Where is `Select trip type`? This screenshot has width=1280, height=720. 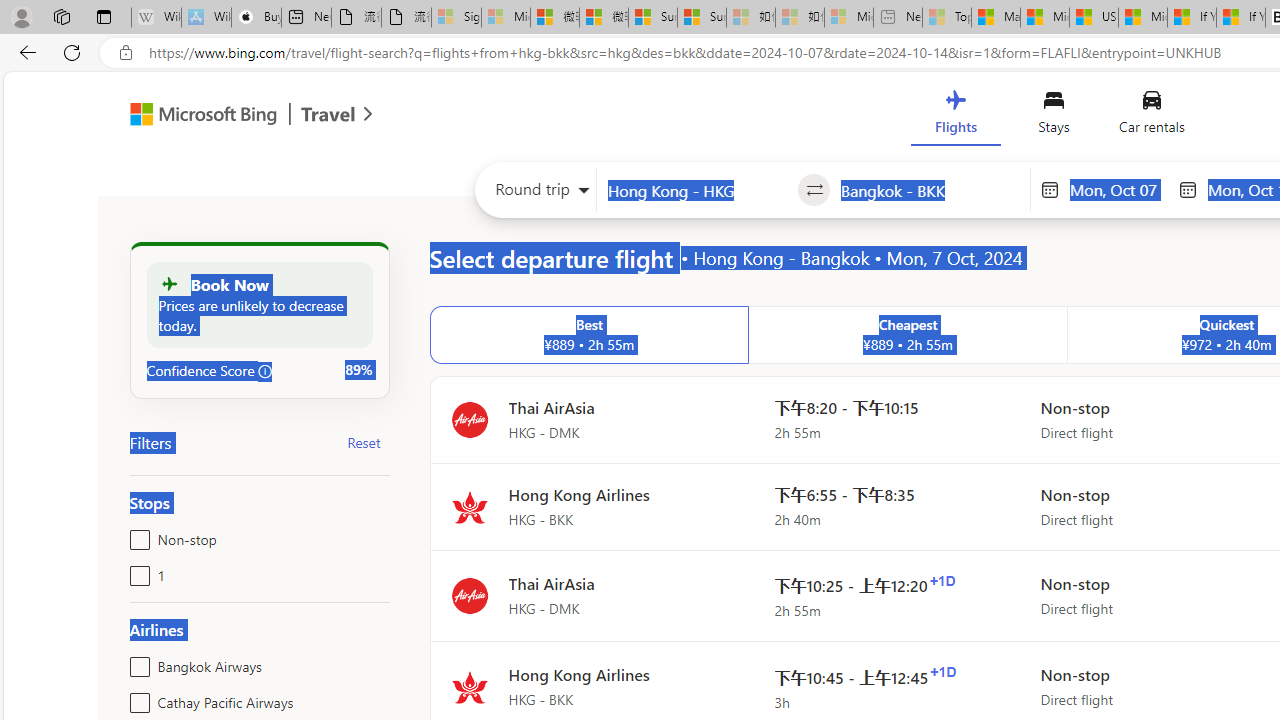
Select trip type is located at coordinates (536, 194).